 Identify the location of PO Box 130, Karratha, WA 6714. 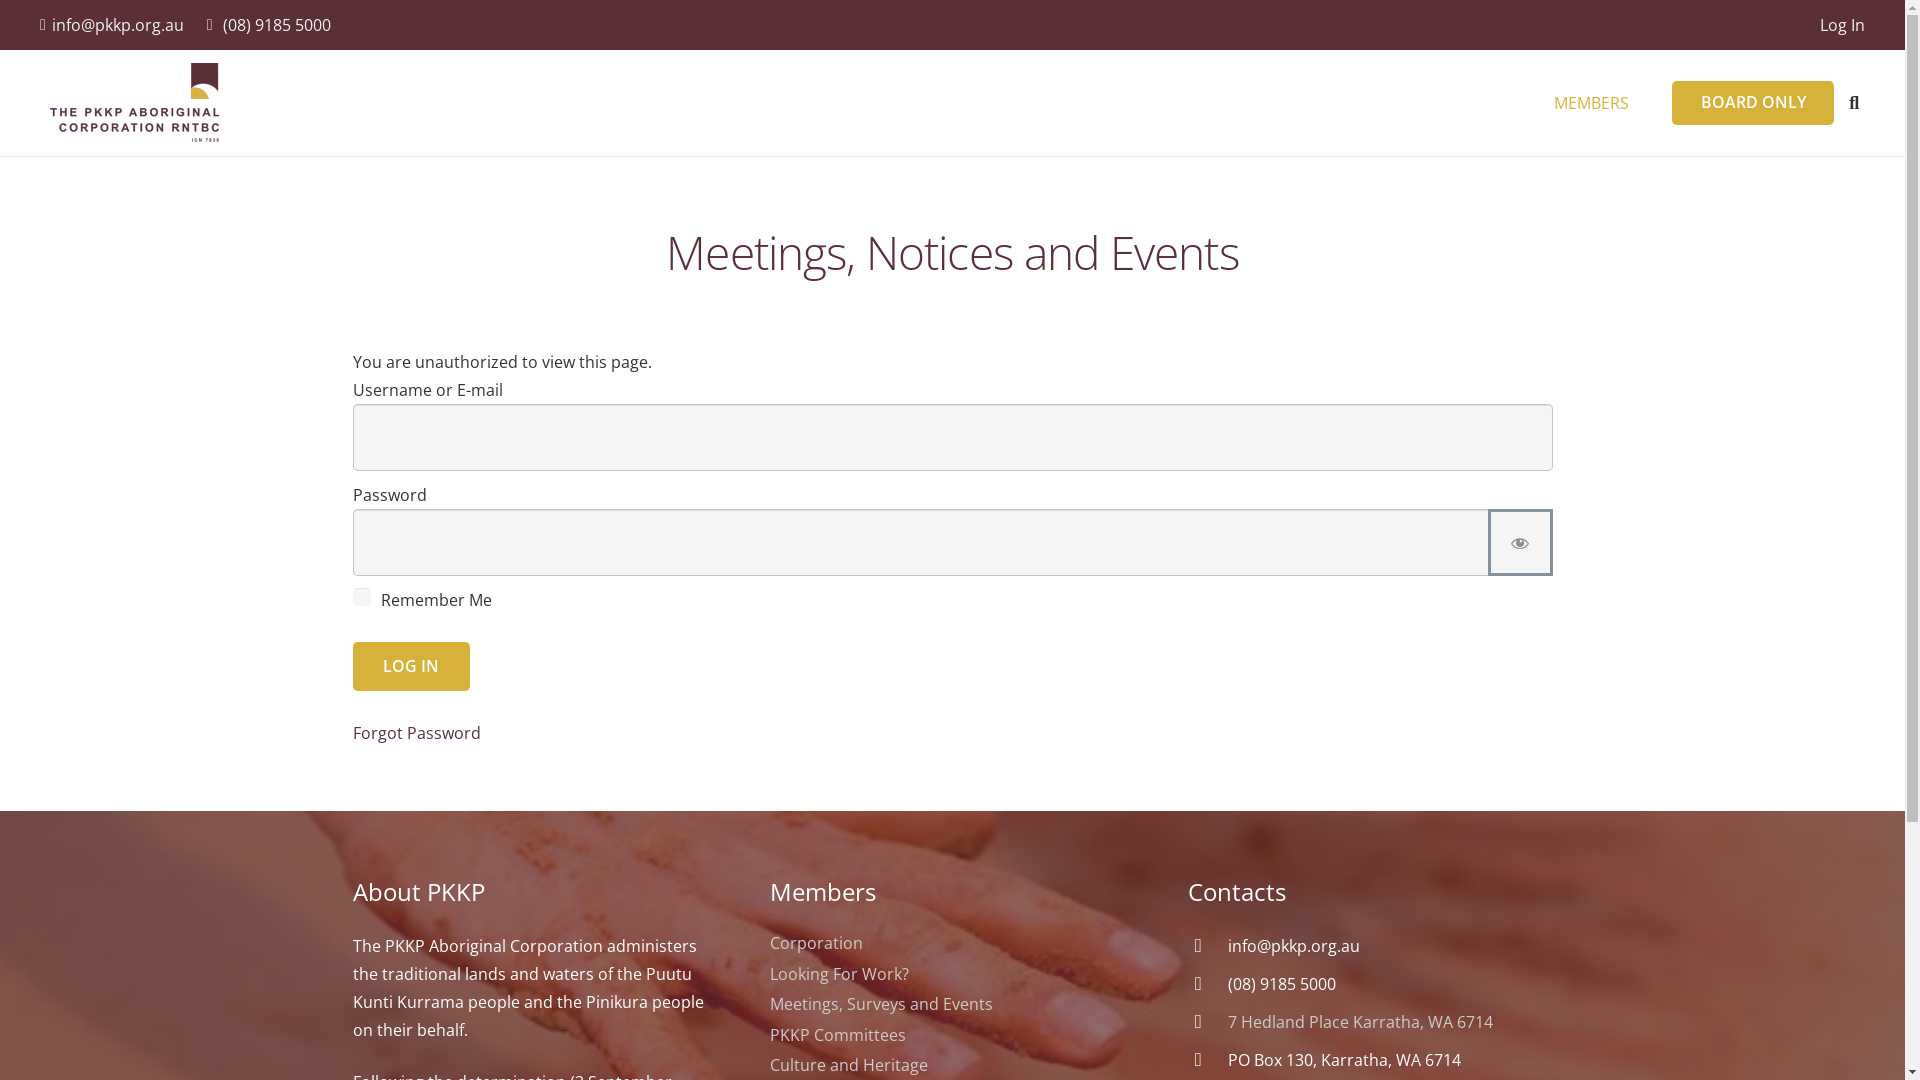
(1344, 1060).